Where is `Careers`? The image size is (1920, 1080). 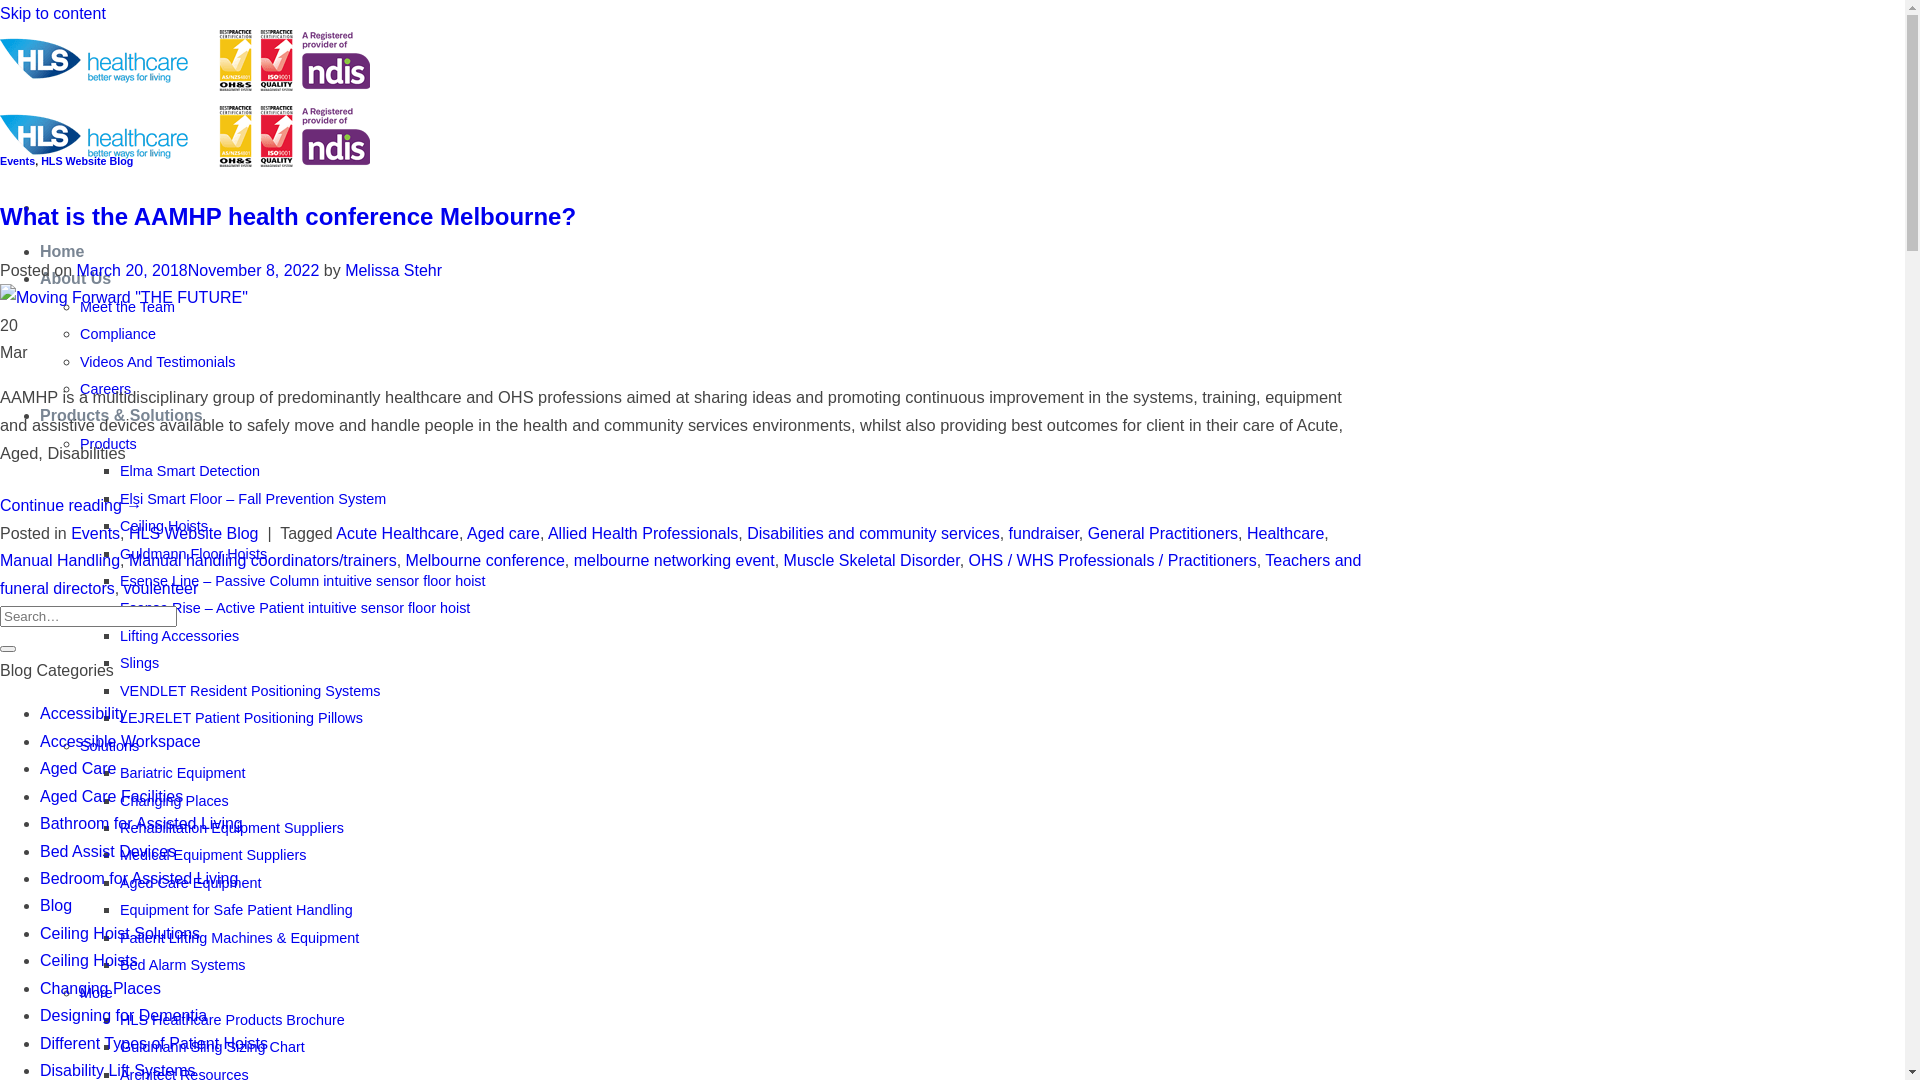 Careers is located at coordinates (106, 389).